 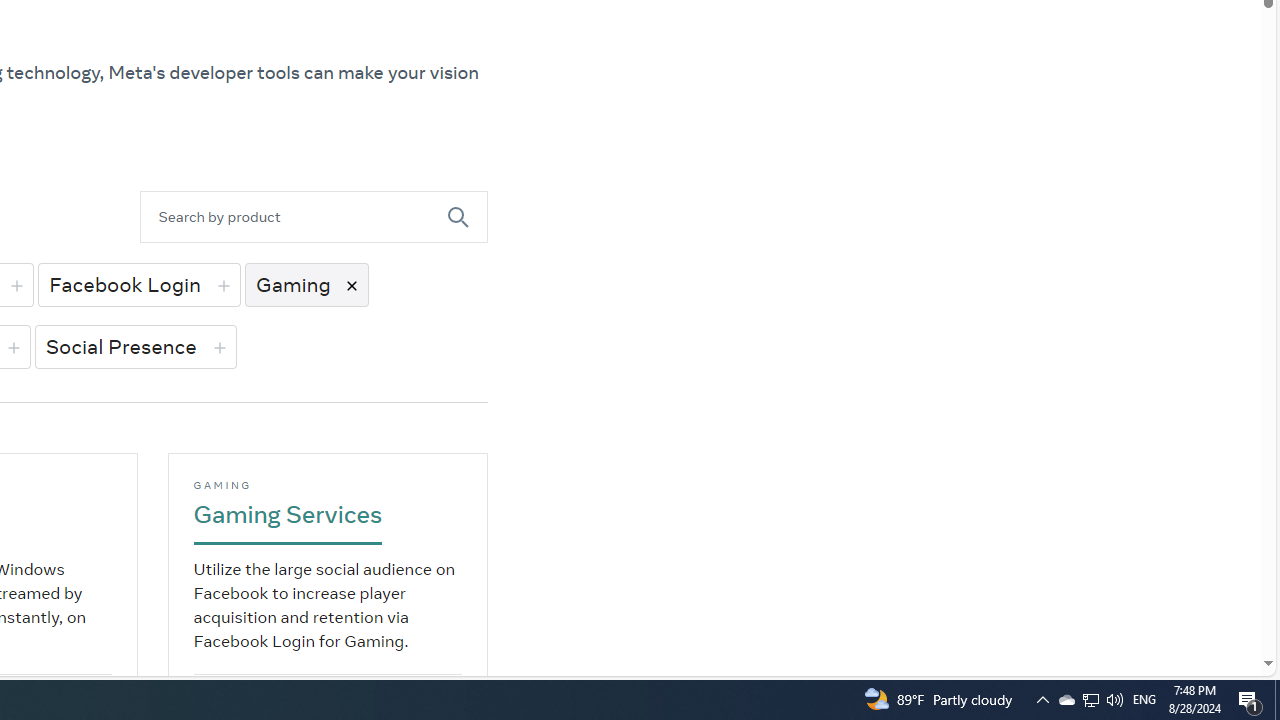 I want to click on Social Presence, so click(x=135, y=346).